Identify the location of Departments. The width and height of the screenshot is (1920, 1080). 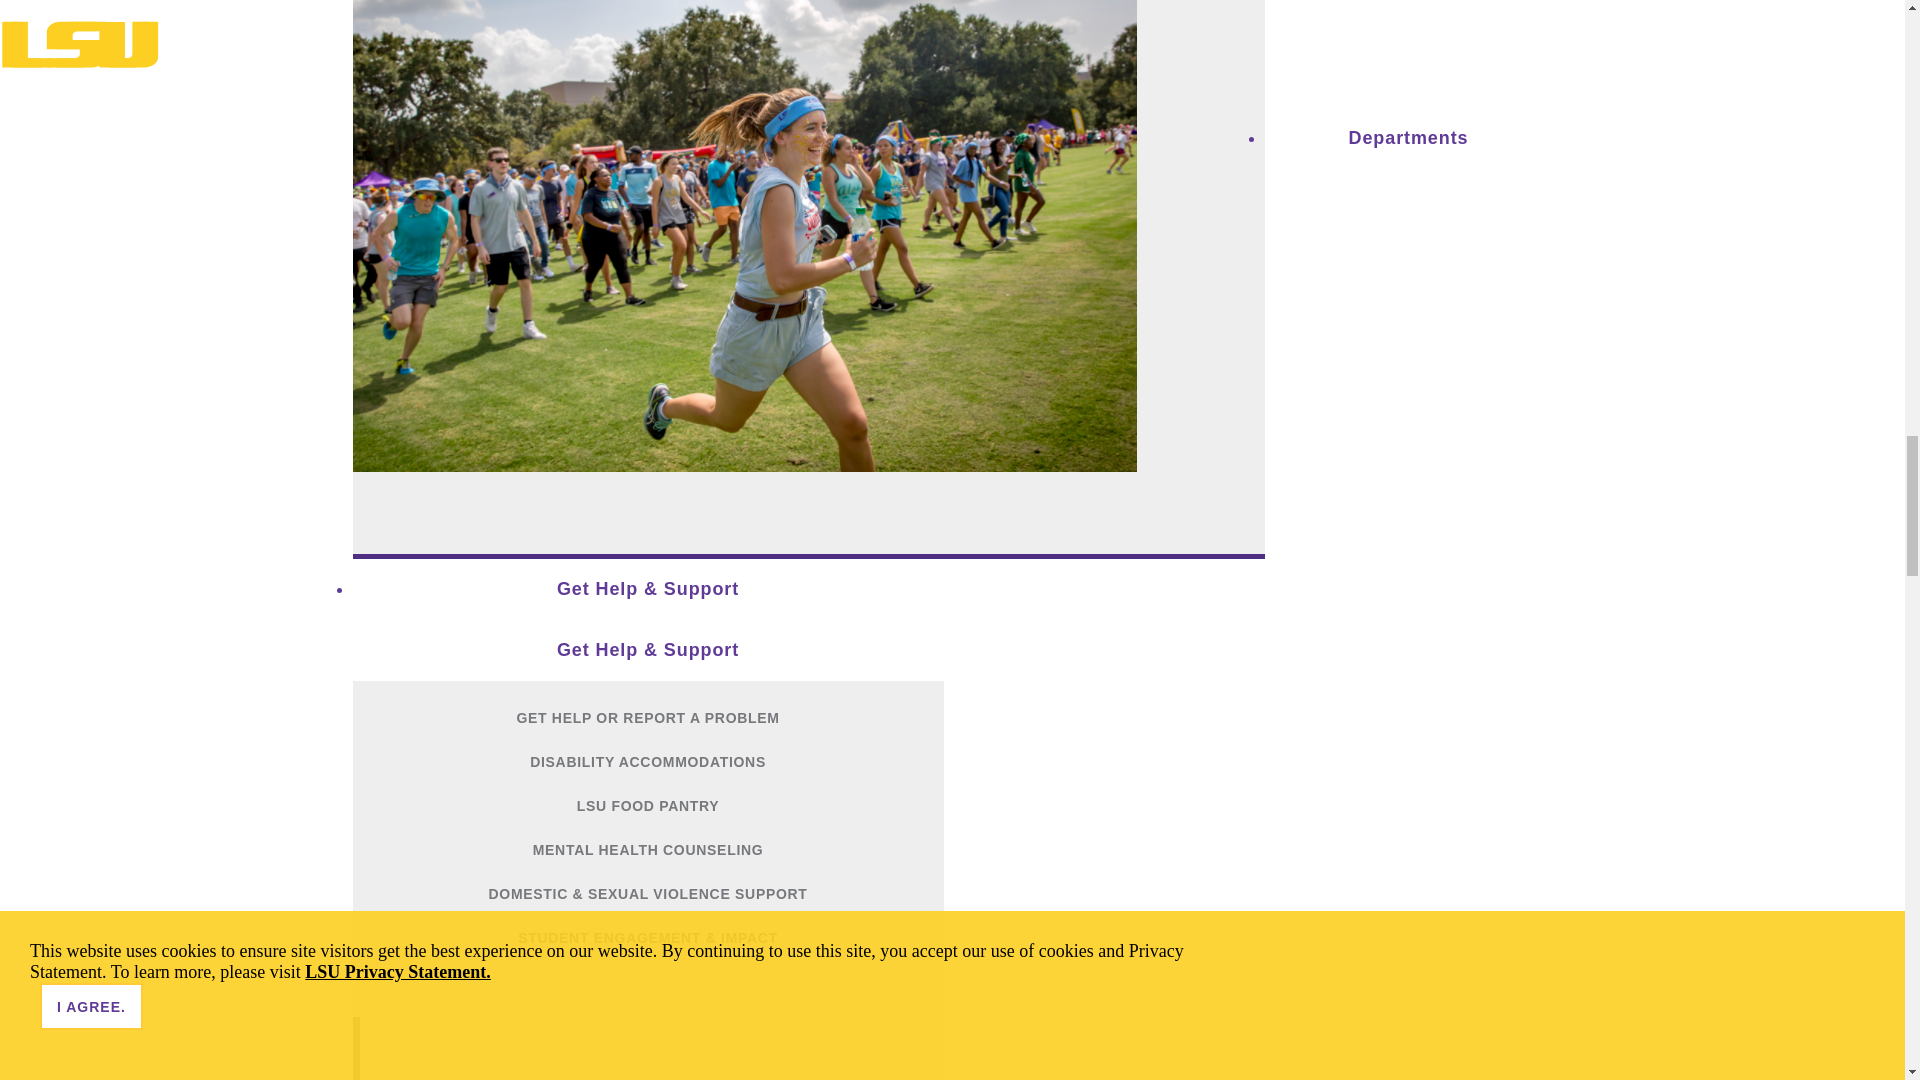
(1409, 138).